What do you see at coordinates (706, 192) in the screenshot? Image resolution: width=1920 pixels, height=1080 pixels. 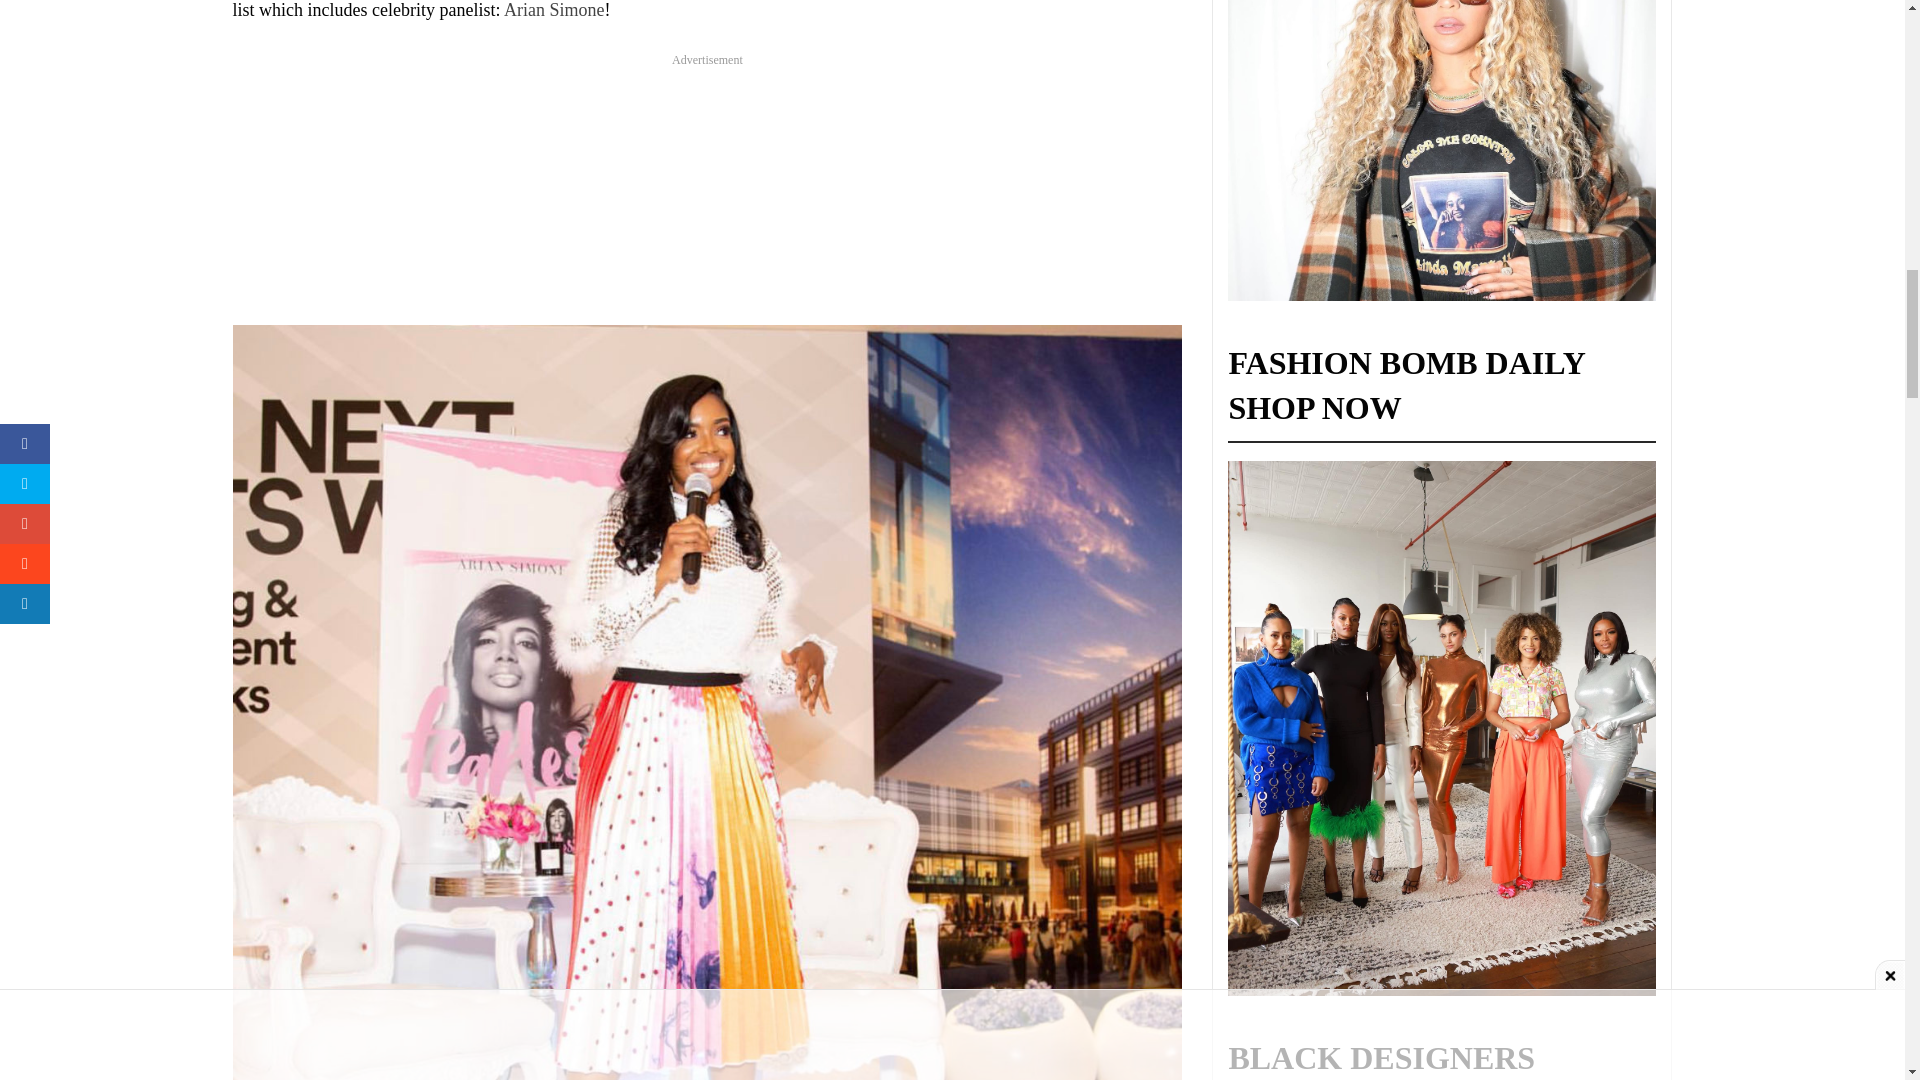 I see `3rd party ad content` at bounding box center [706, 192].